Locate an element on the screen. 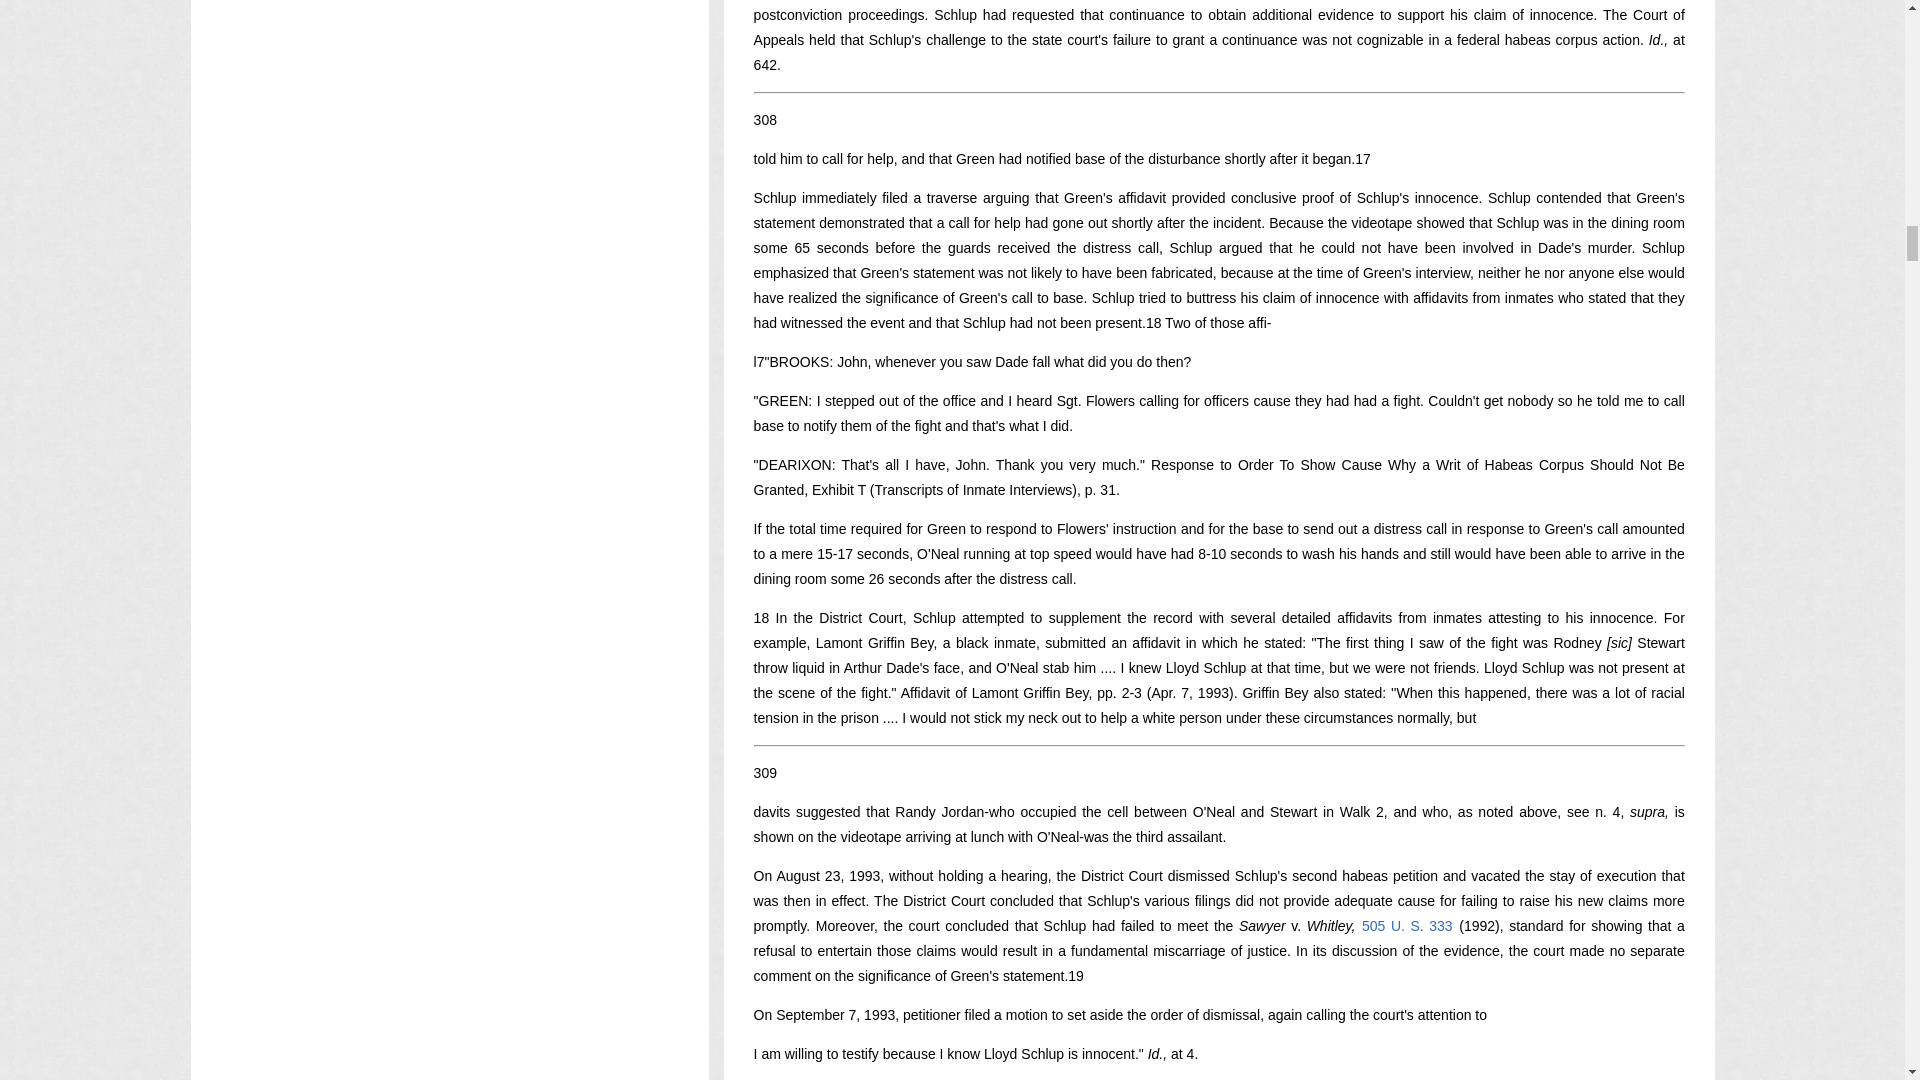  309 is located at coordinates (766, 772).